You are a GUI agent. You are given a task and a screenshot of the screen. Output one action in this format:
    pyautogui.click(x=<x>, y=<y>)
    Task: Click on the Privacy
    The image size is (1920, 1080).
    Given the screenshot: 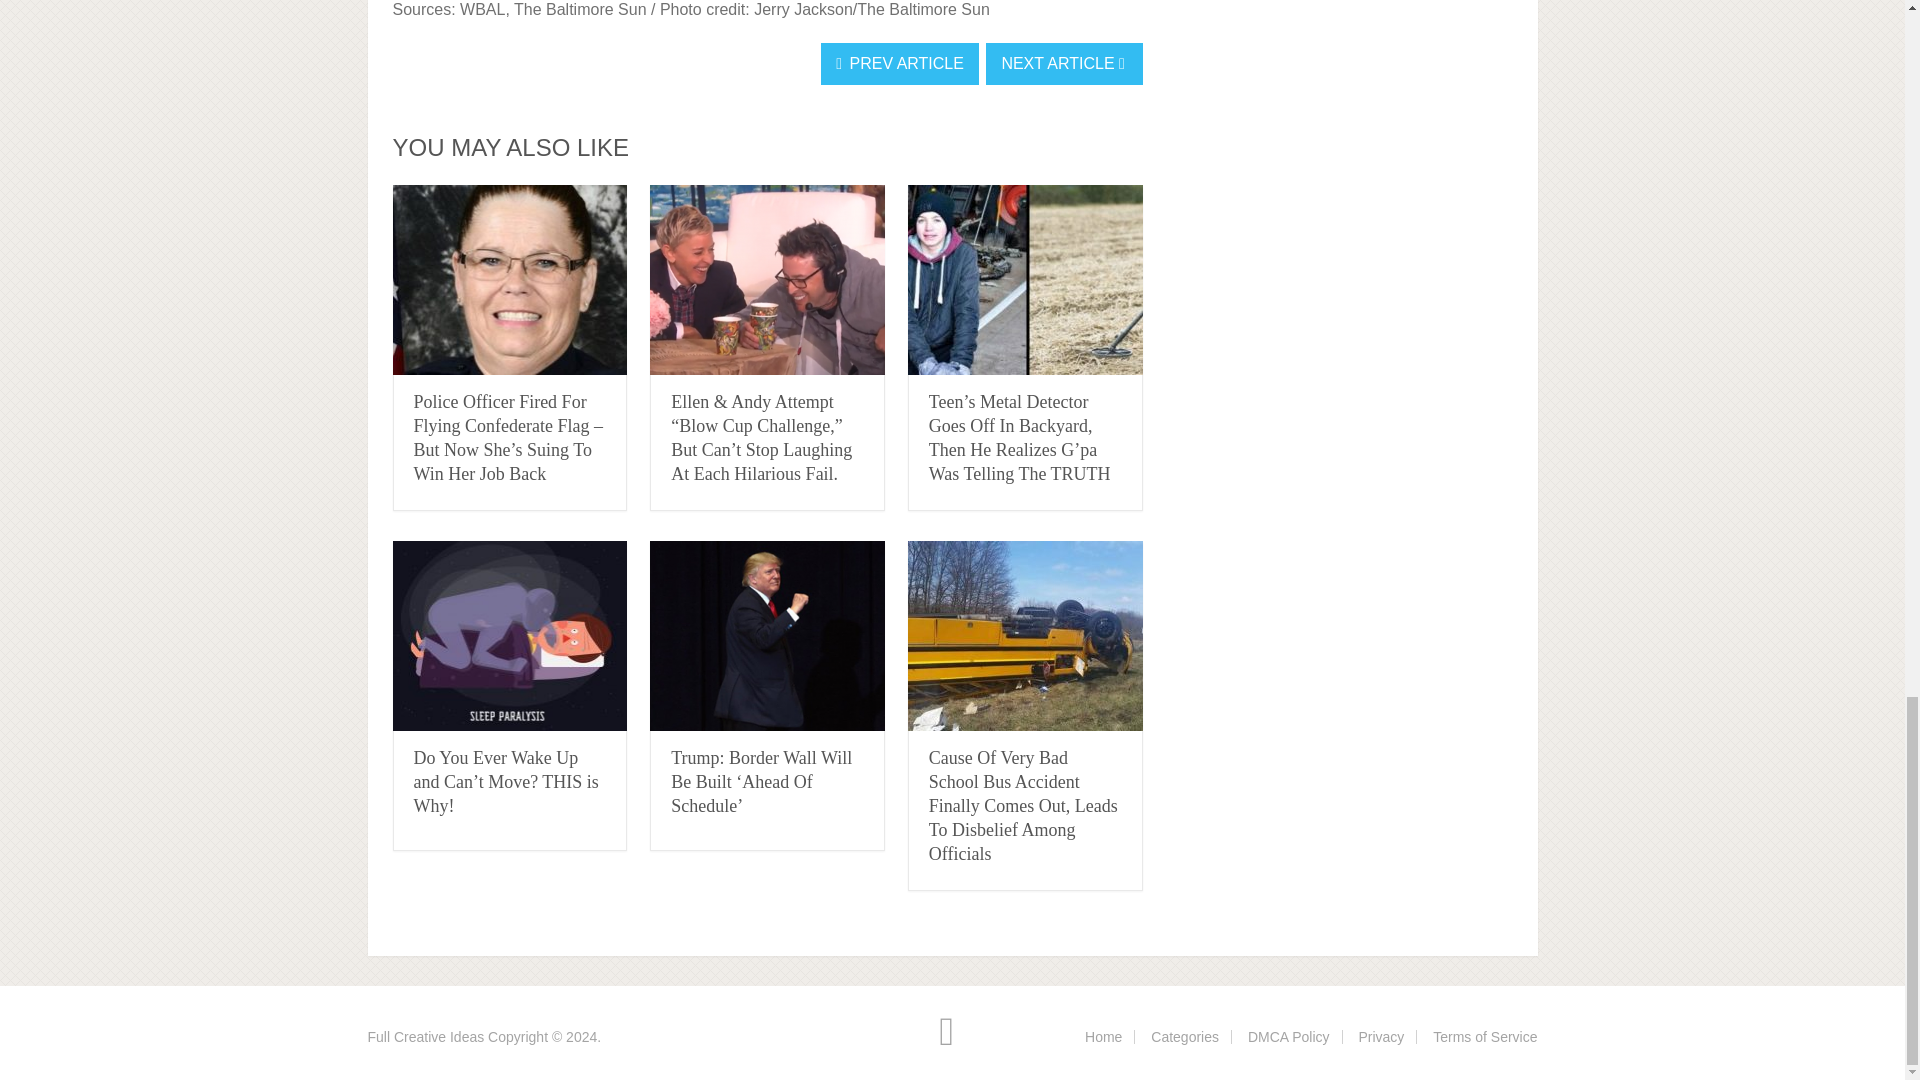 What is the action you would take?
    pyautogui.click(x=1380, y=1037)
    